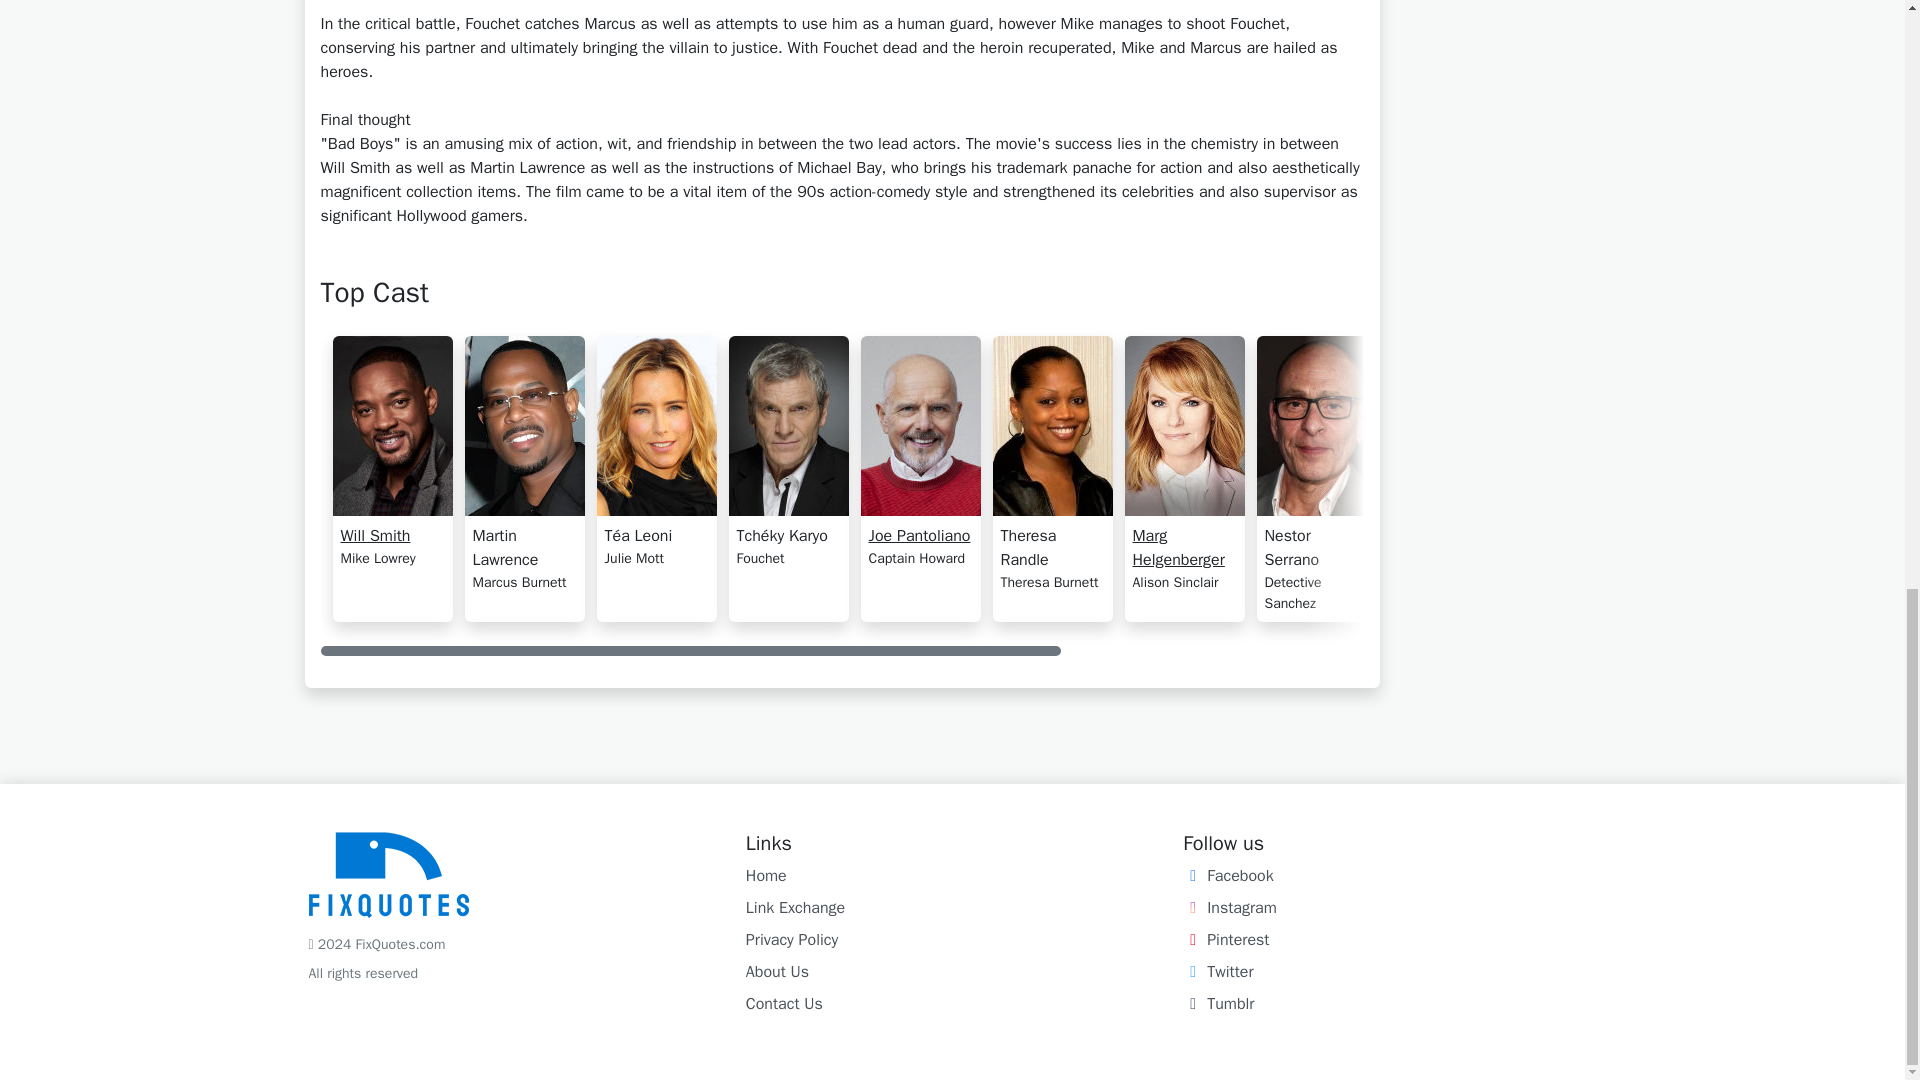 This screenshot has width=1920, height=1080. Describe the element at coordinates (1226, 940) in the screenshot. I see `Pinterest` at that location.